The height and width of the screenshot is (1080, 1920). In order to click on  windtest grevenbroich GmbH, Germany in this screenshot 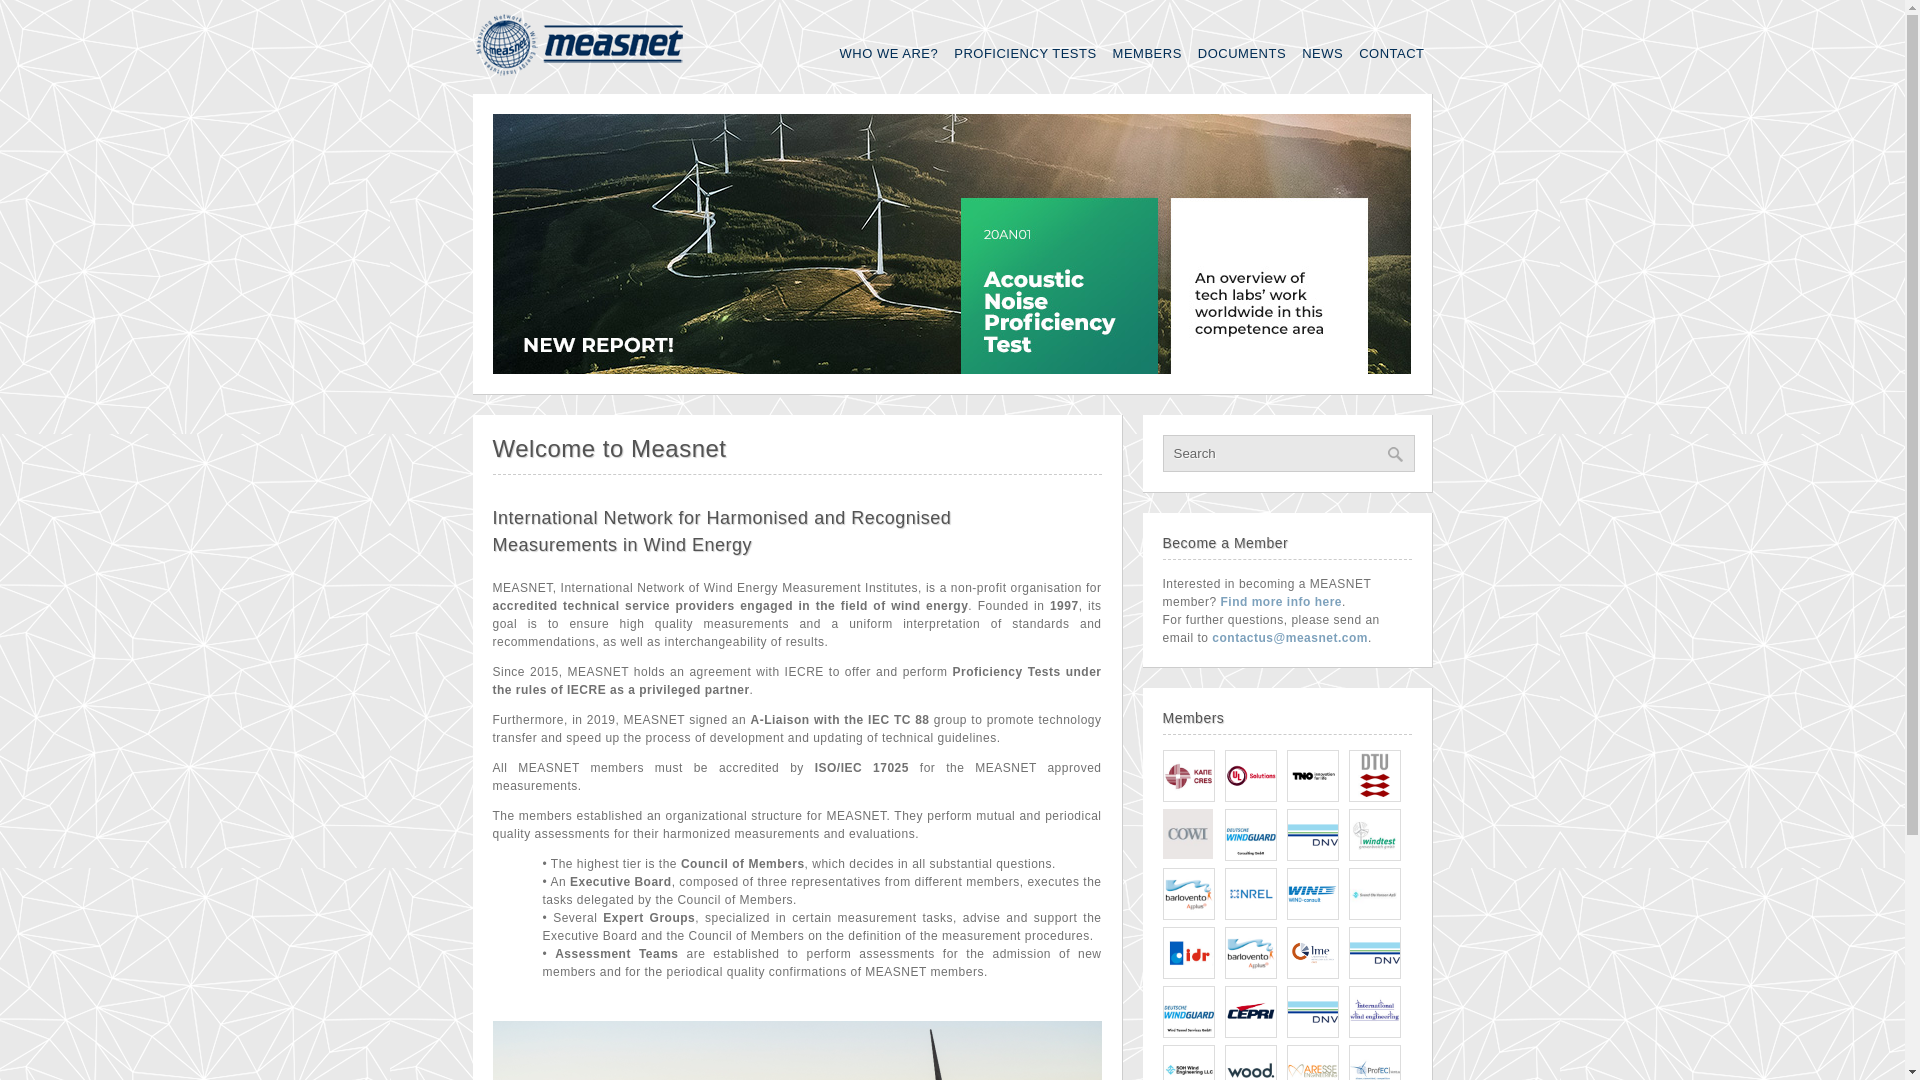, I will do `click(1373, 834)`.